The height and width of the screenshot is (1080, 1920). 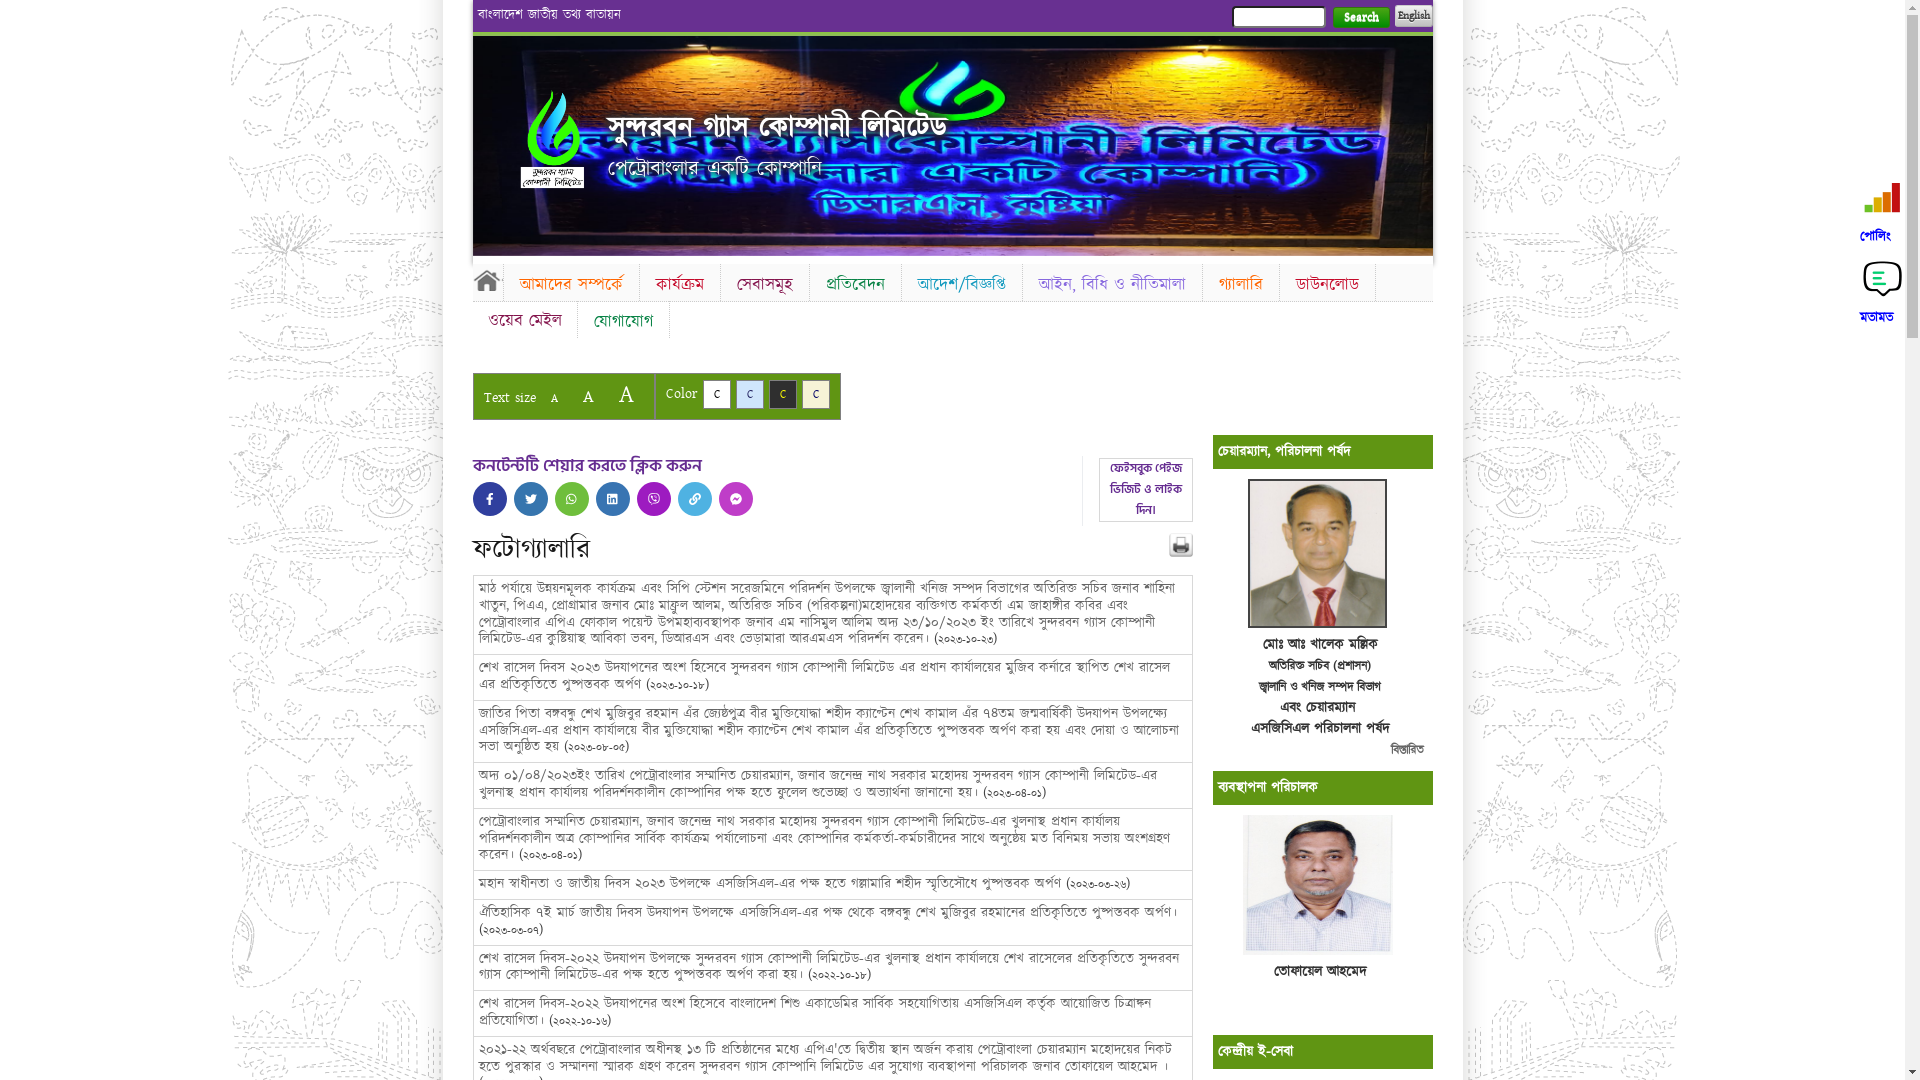 I want to click on C, so click(x=816, y=394).